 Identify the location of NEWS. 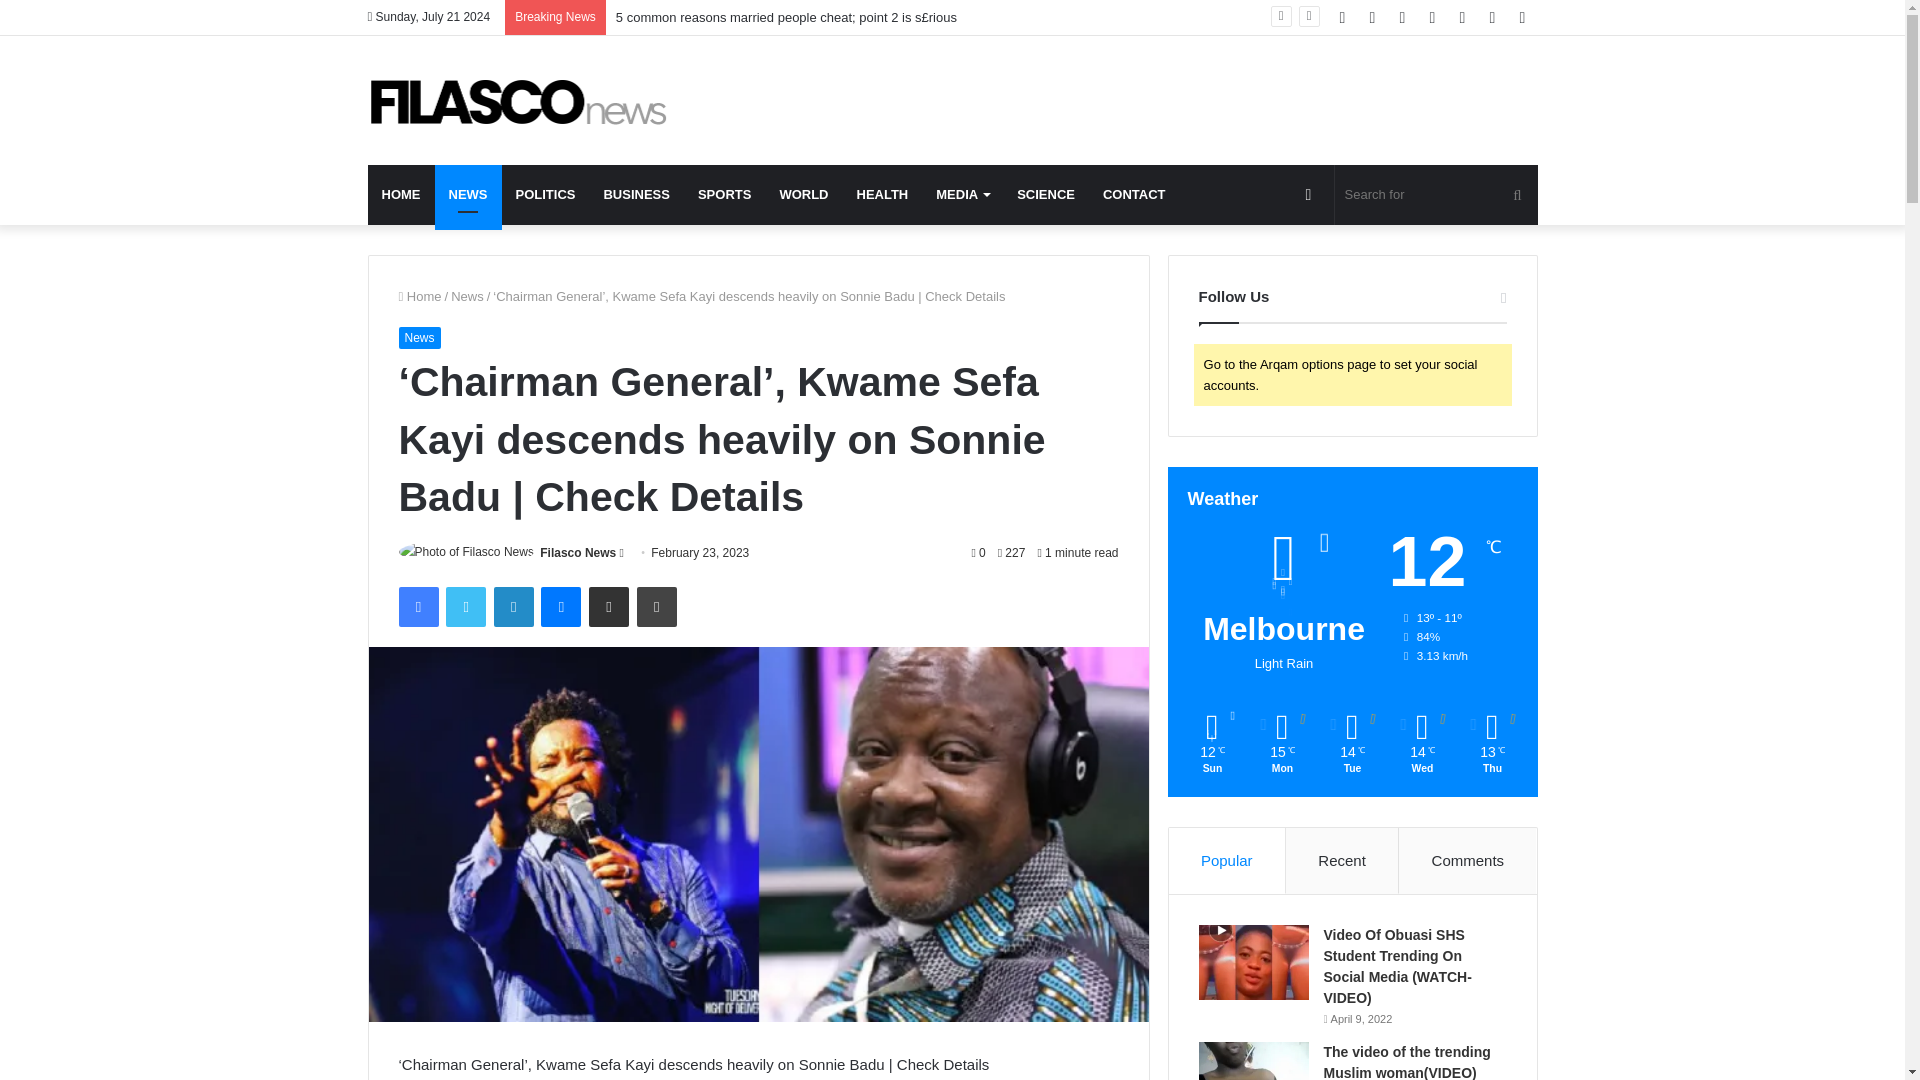
(467, 194).